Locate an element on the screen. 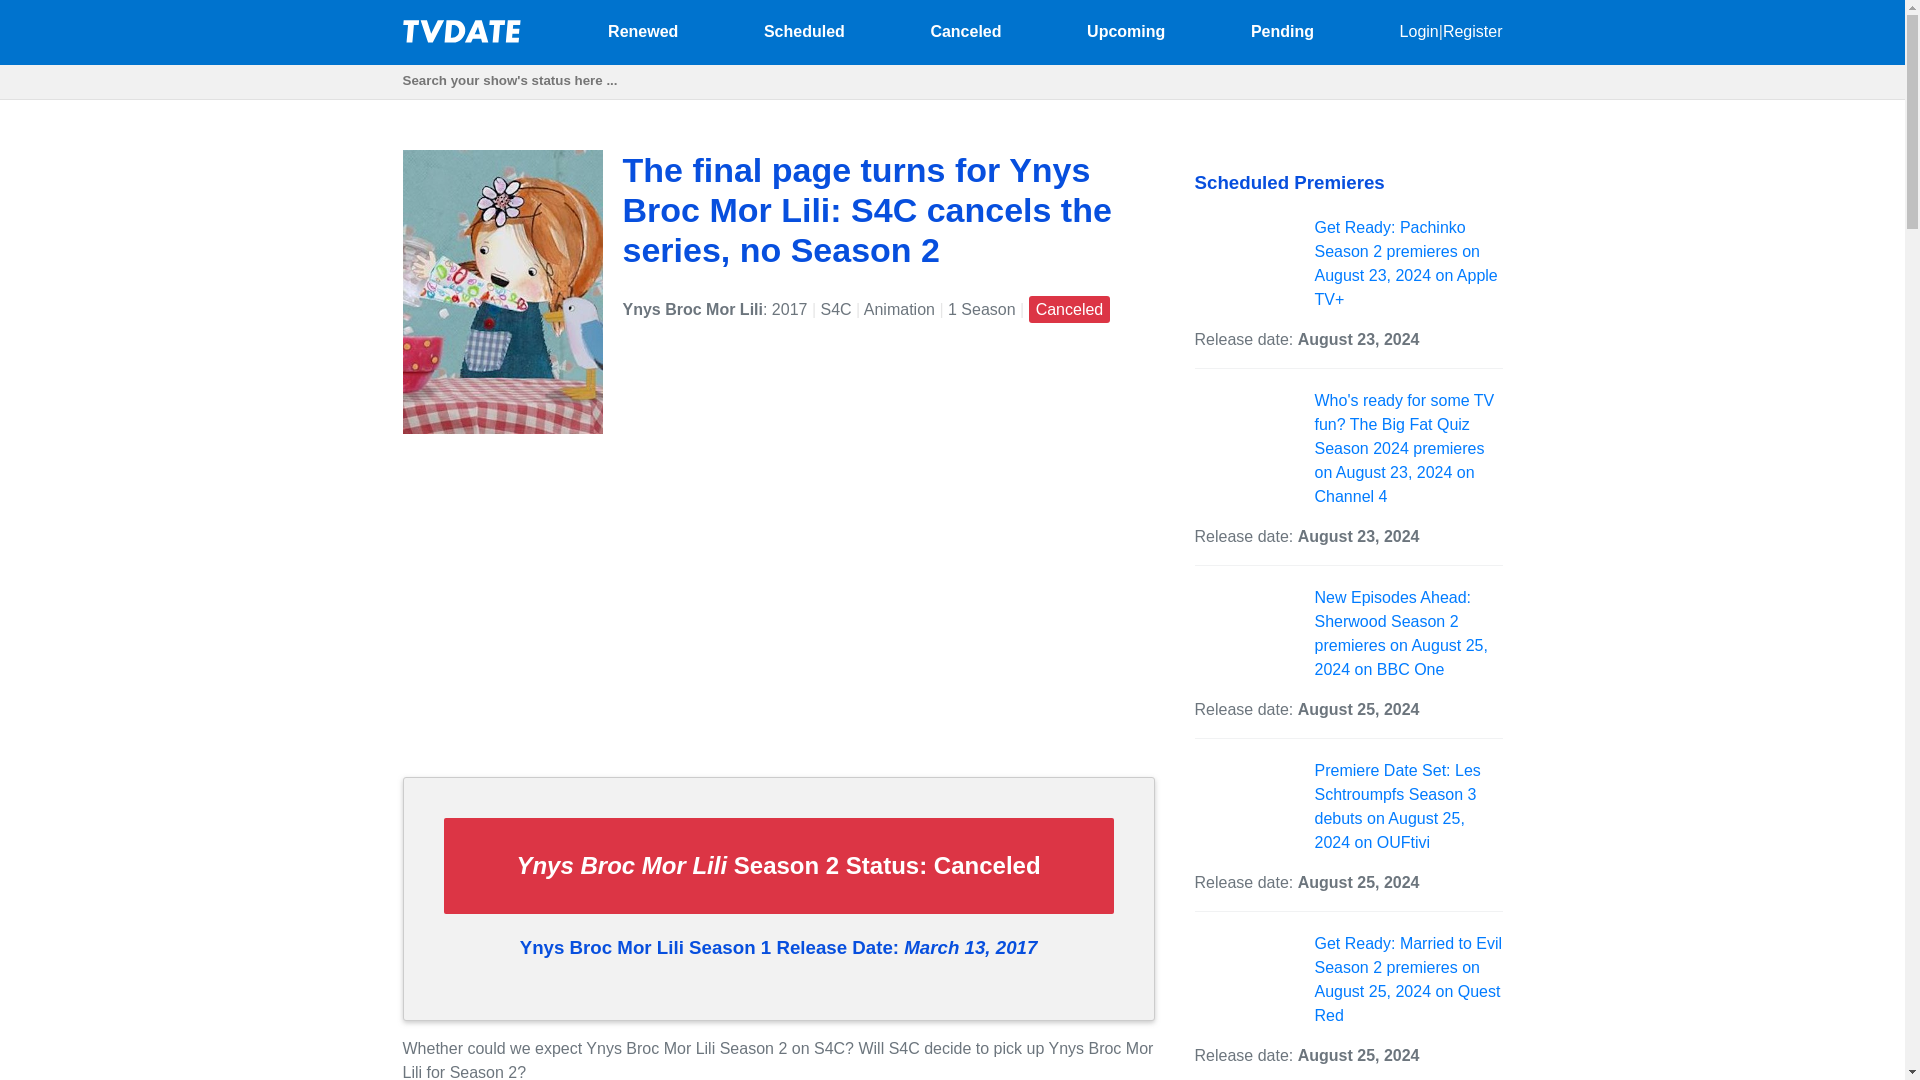 This screenshot has width=1920, height=1080. Pending is located at coordinates (1282, 30).